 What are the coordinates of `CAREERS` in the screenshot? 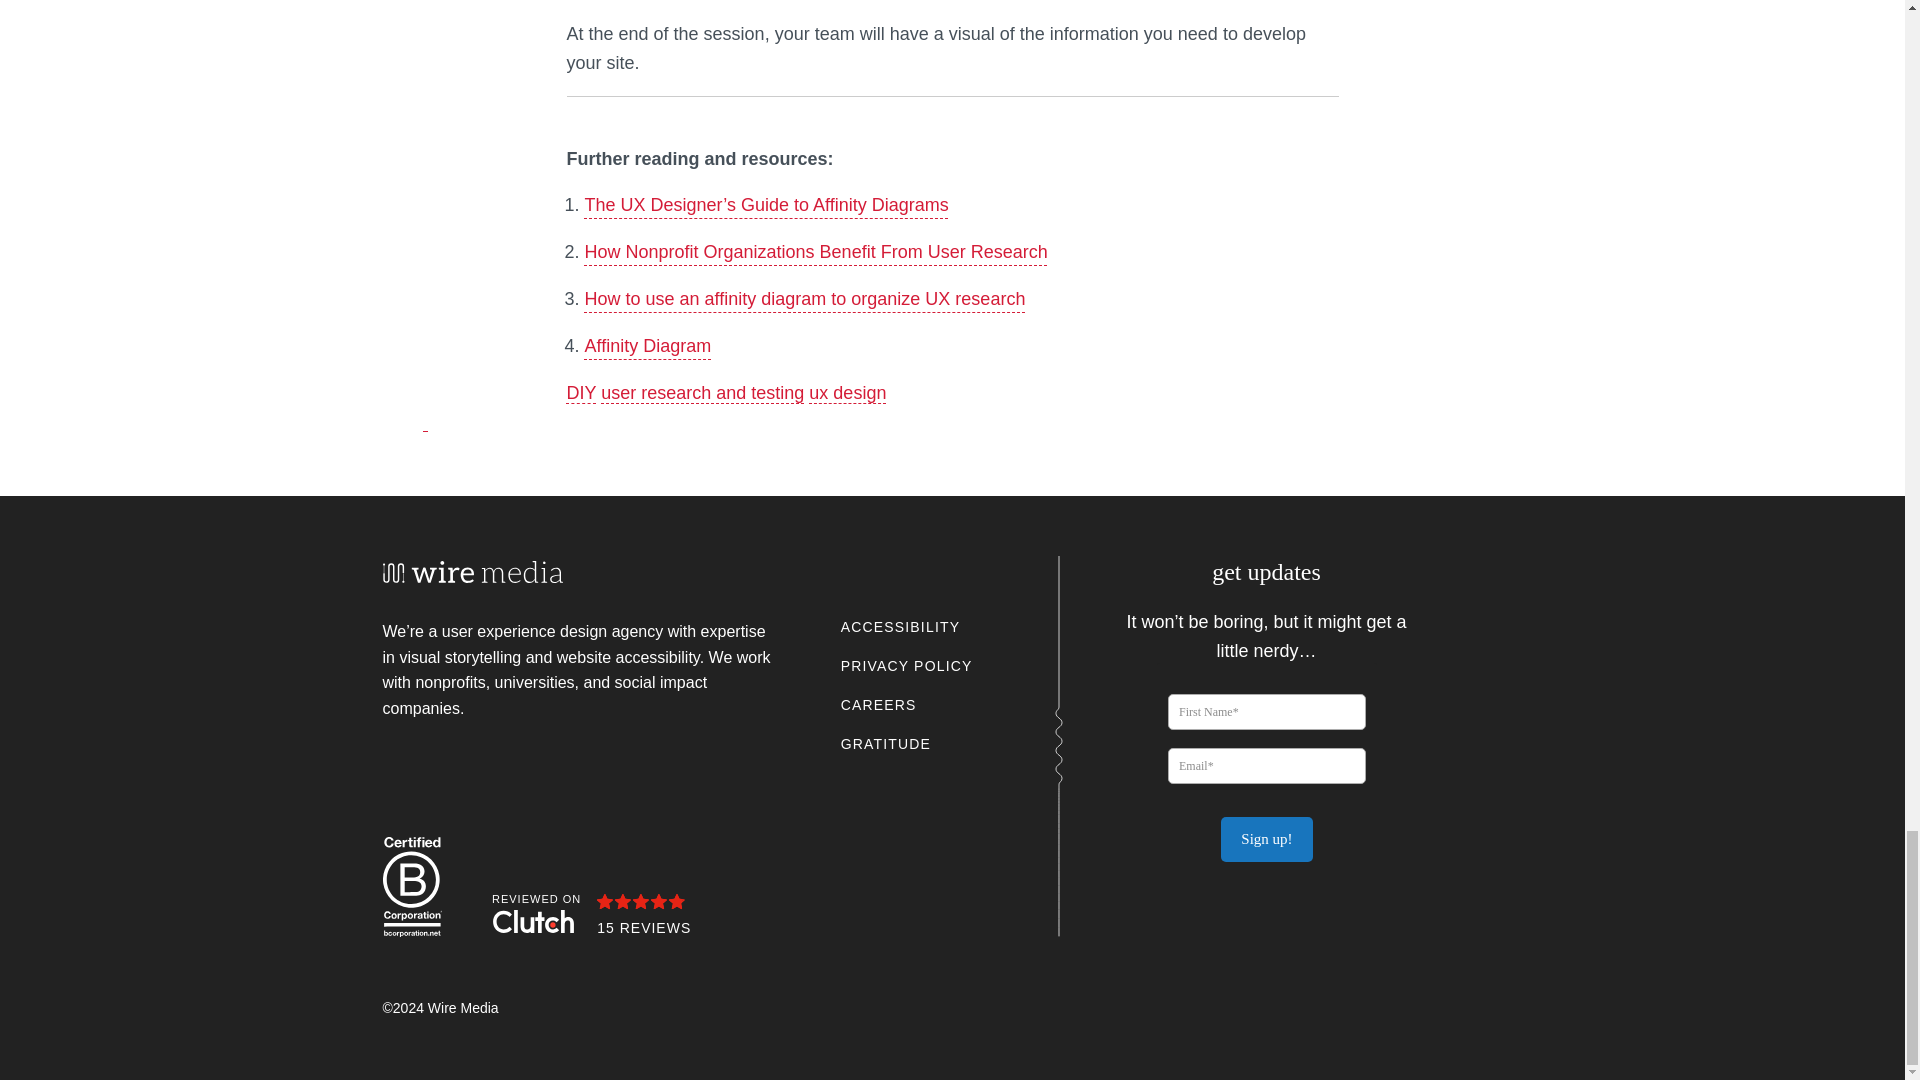 It's located at (878, 704).